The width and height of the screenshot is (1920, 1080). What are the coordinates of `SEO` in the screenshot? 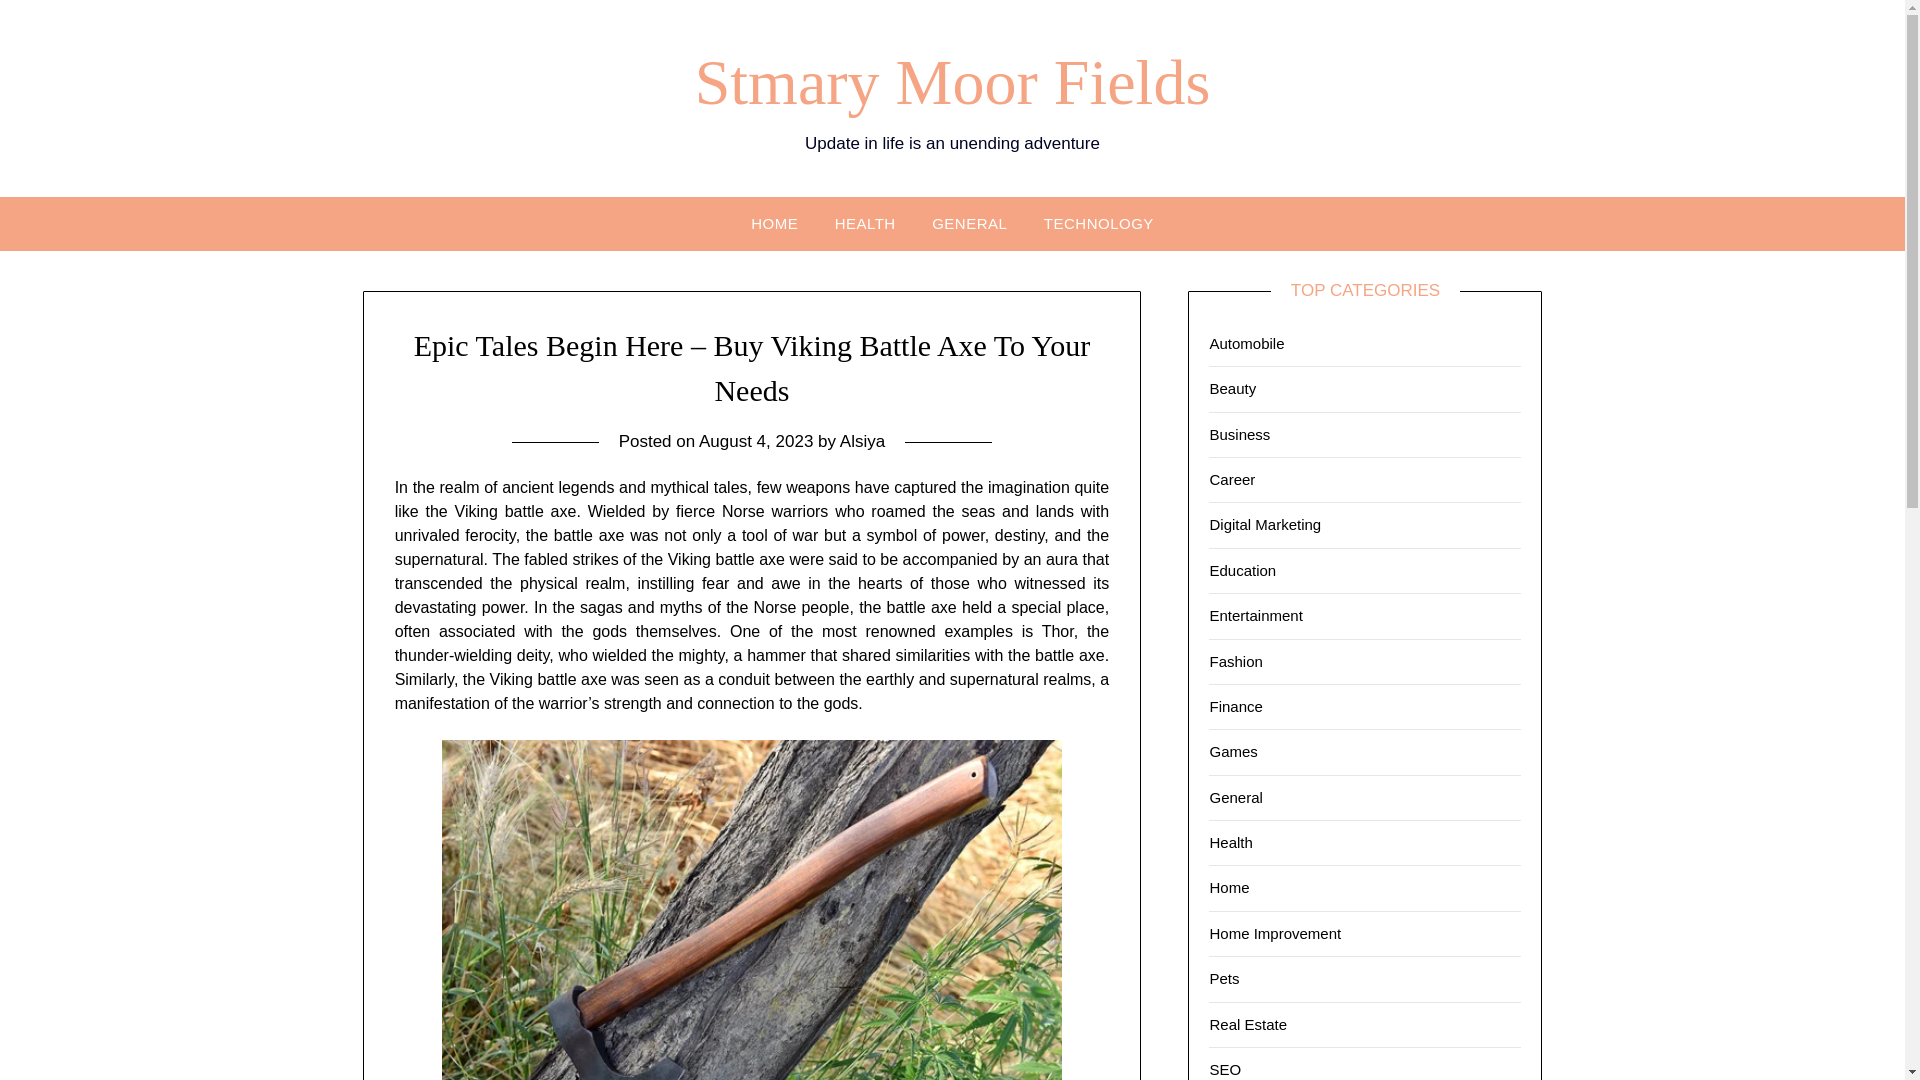 It's located at (1224, 1068).